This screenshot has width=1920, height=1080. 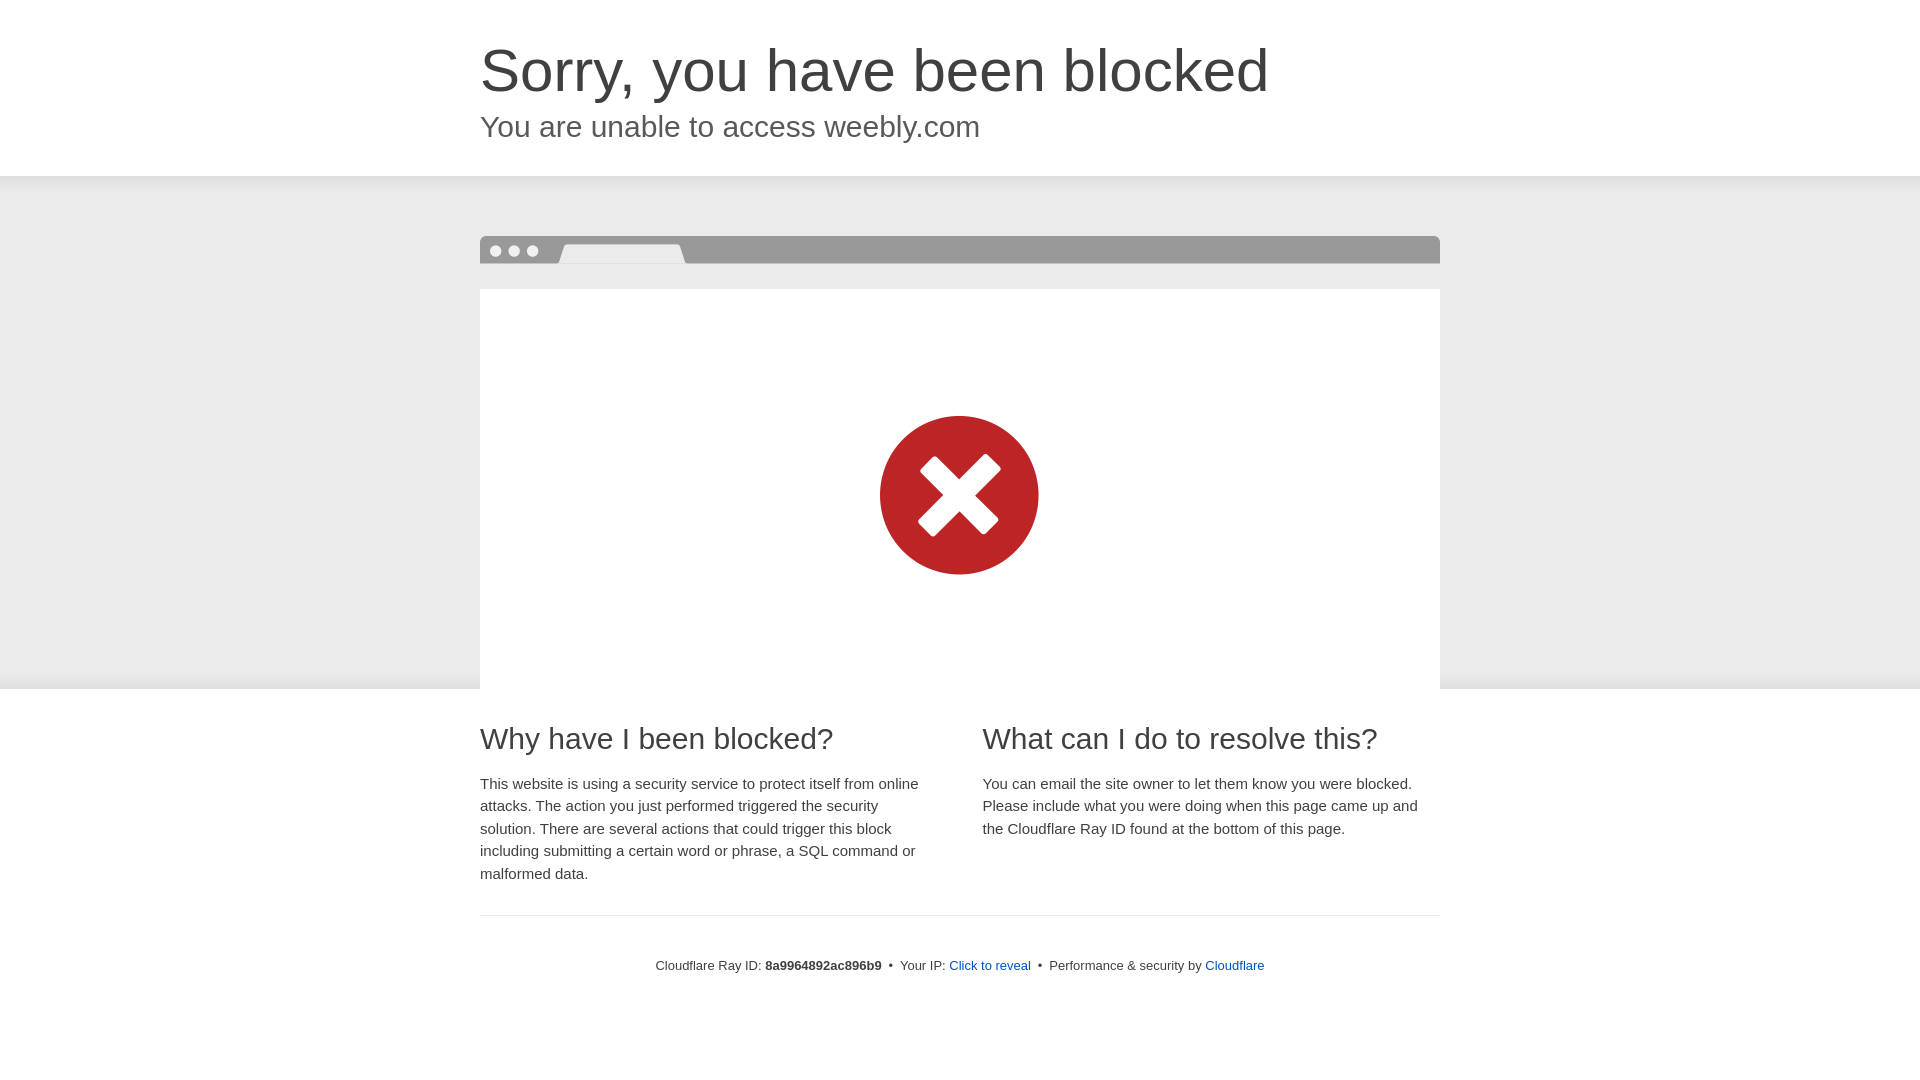 What do you see at coordinates (1234, 965) in the screenshot?
I see `Cloudflare` at bounding box center [1234, 965].